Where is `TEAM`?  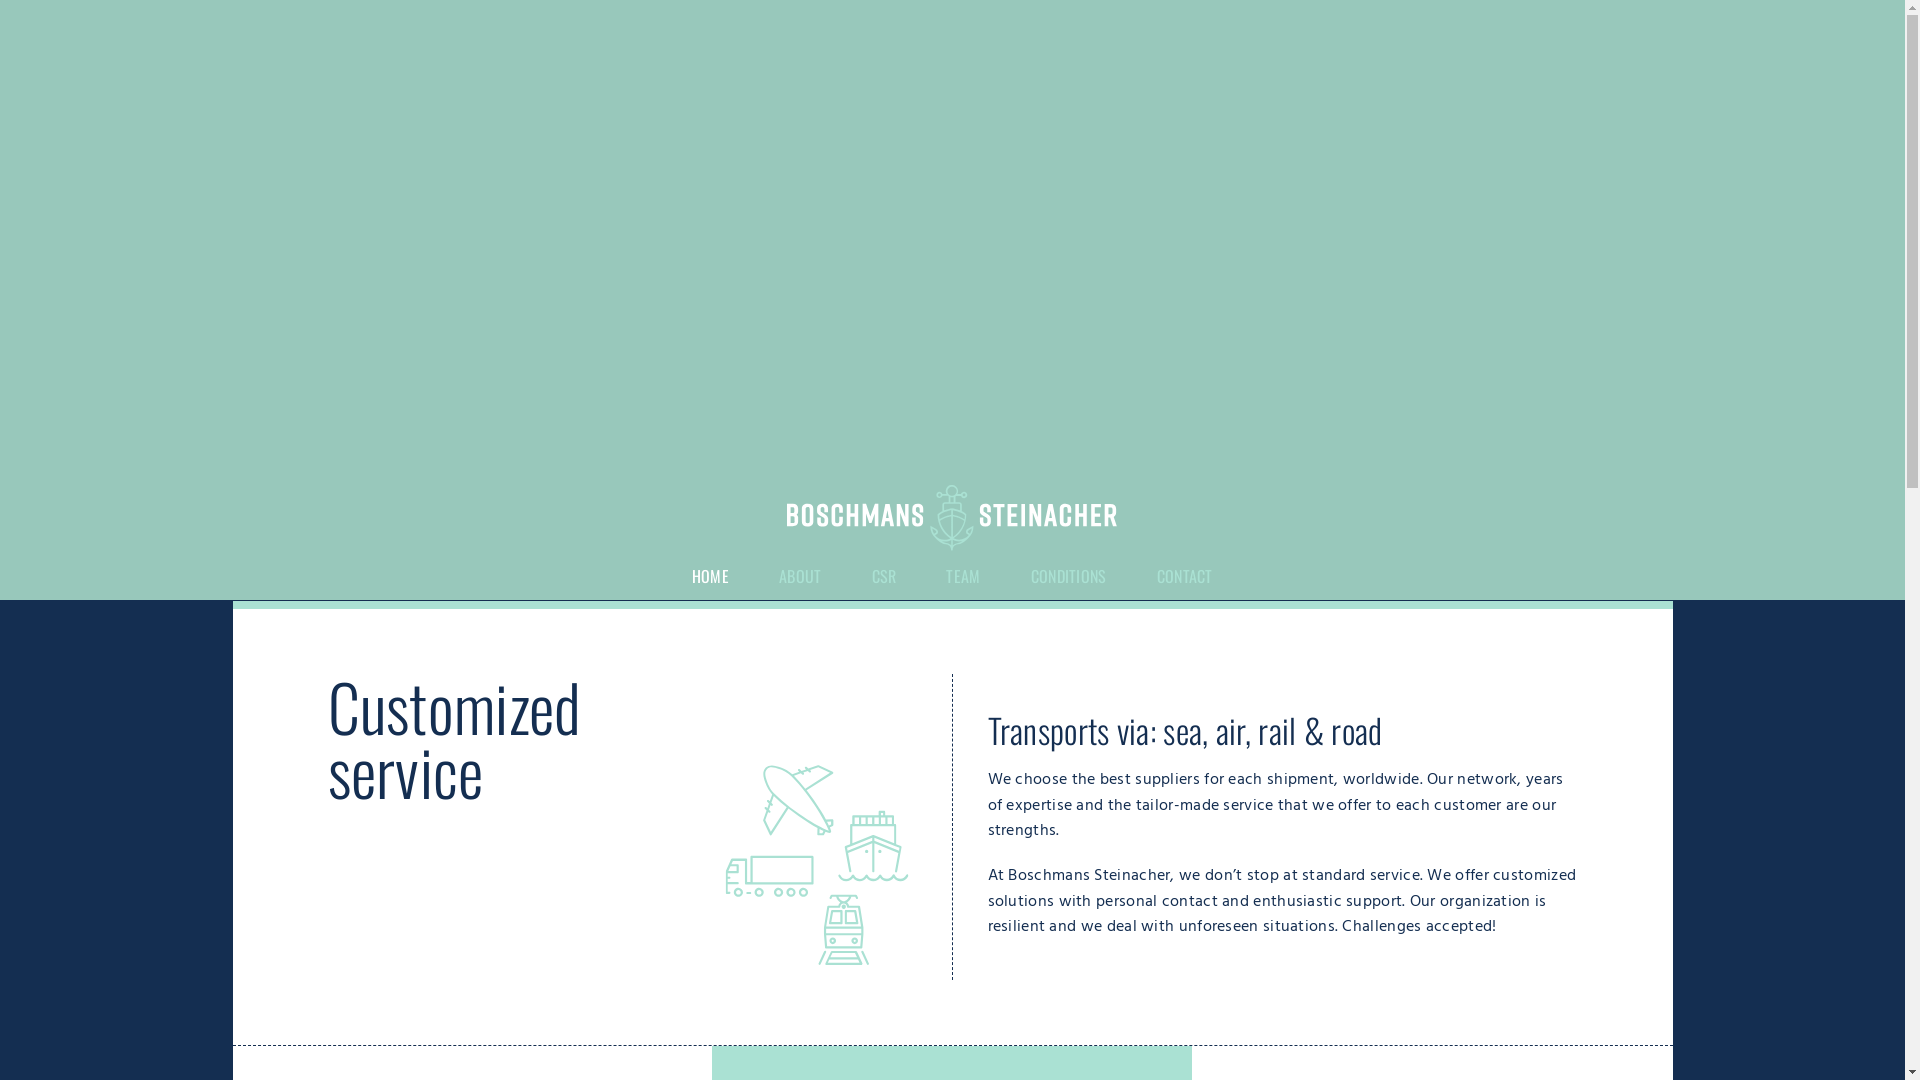
TEAM is located at coordinates (963, 576).